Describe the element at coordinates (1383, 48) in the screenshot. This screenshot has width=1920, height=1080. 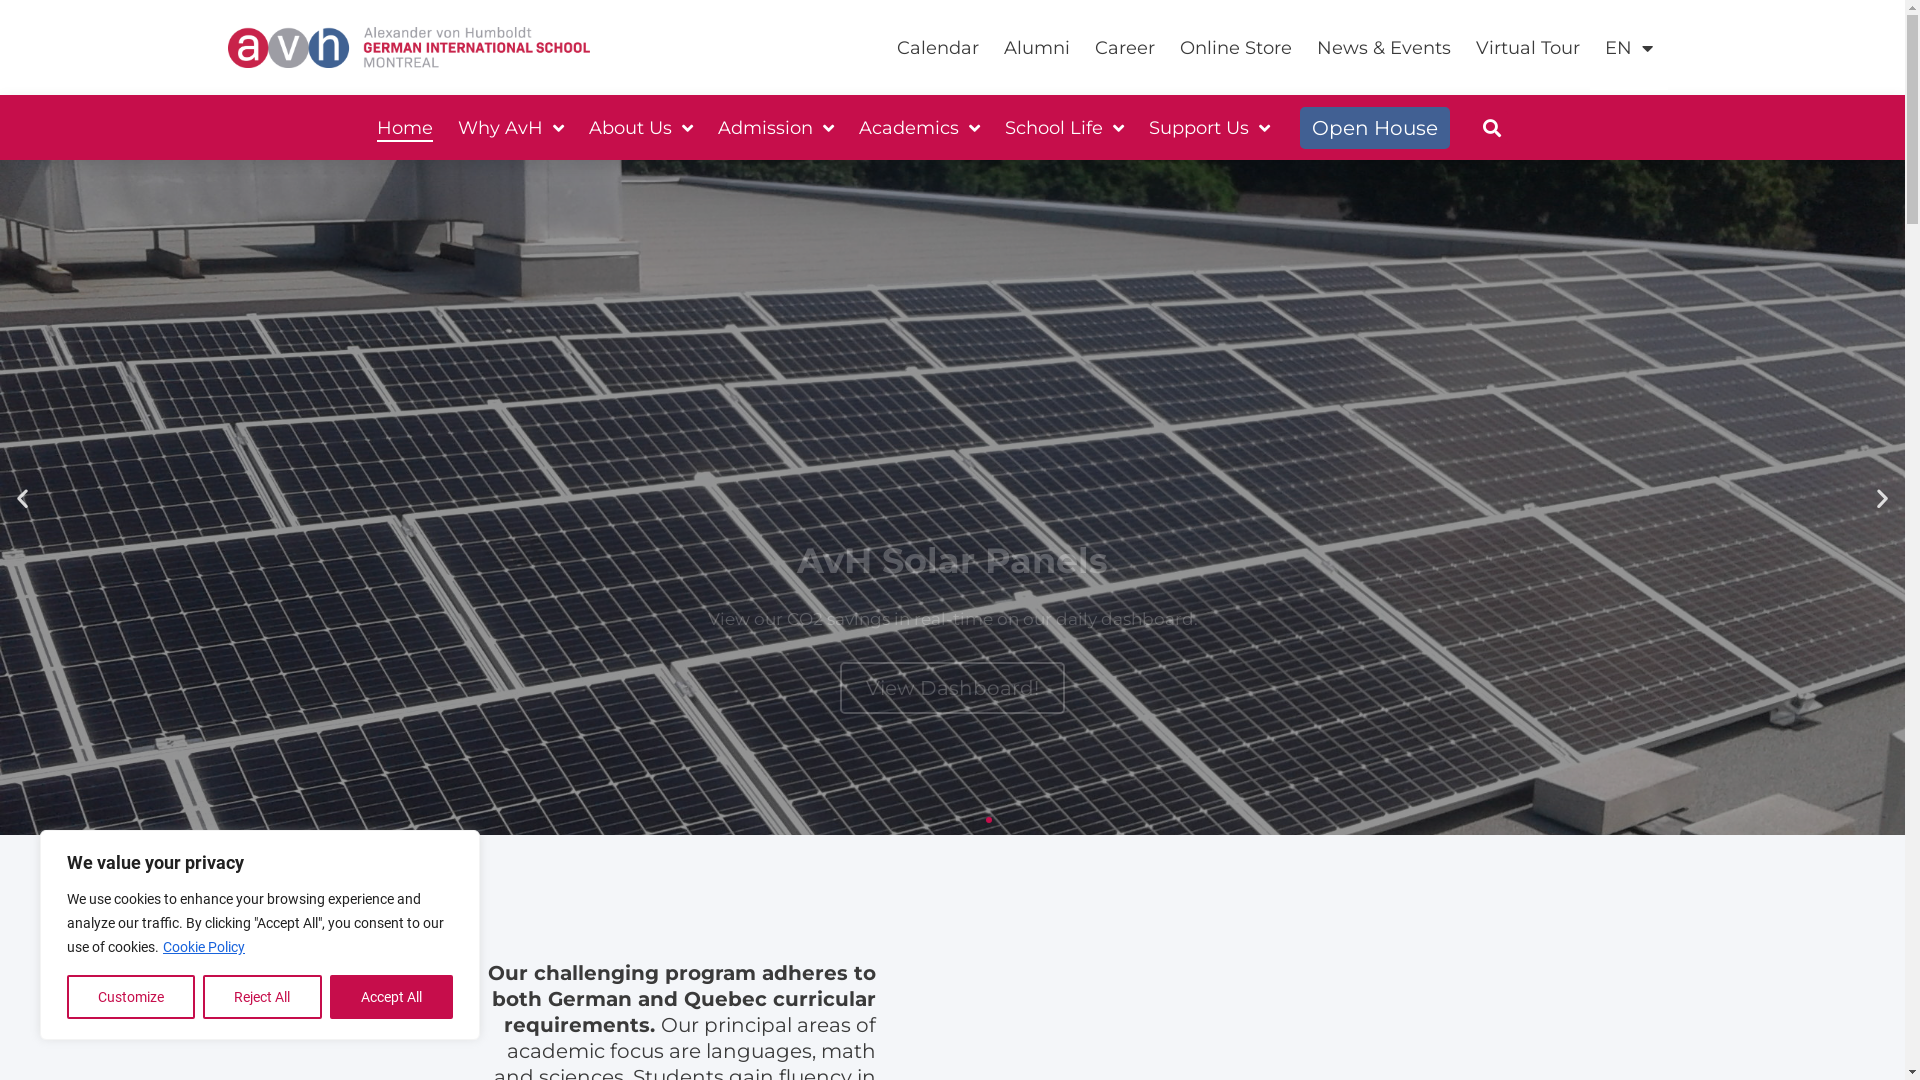
I see `News & Events` at that location.